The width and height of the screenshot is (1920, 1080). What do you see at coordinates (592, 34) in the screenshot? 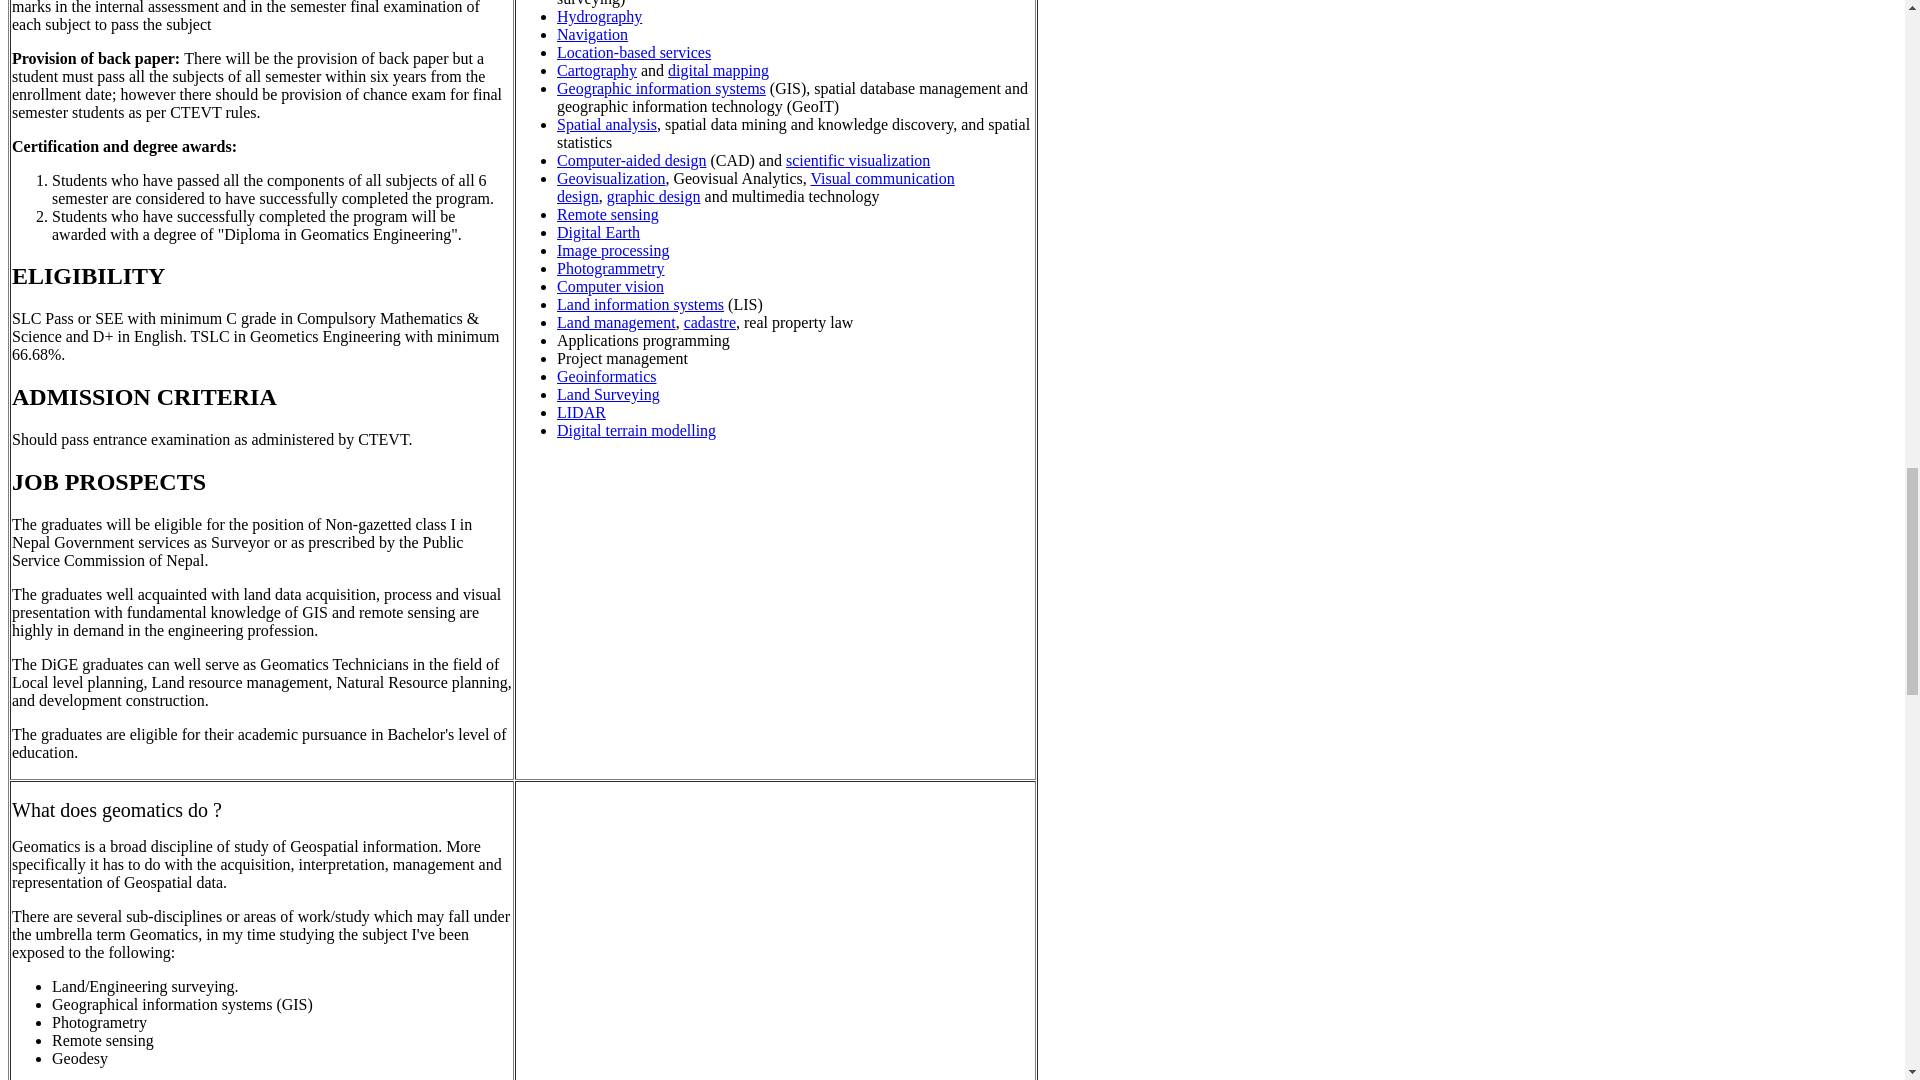
I see `Navigation` at bounding box center [592, 34].